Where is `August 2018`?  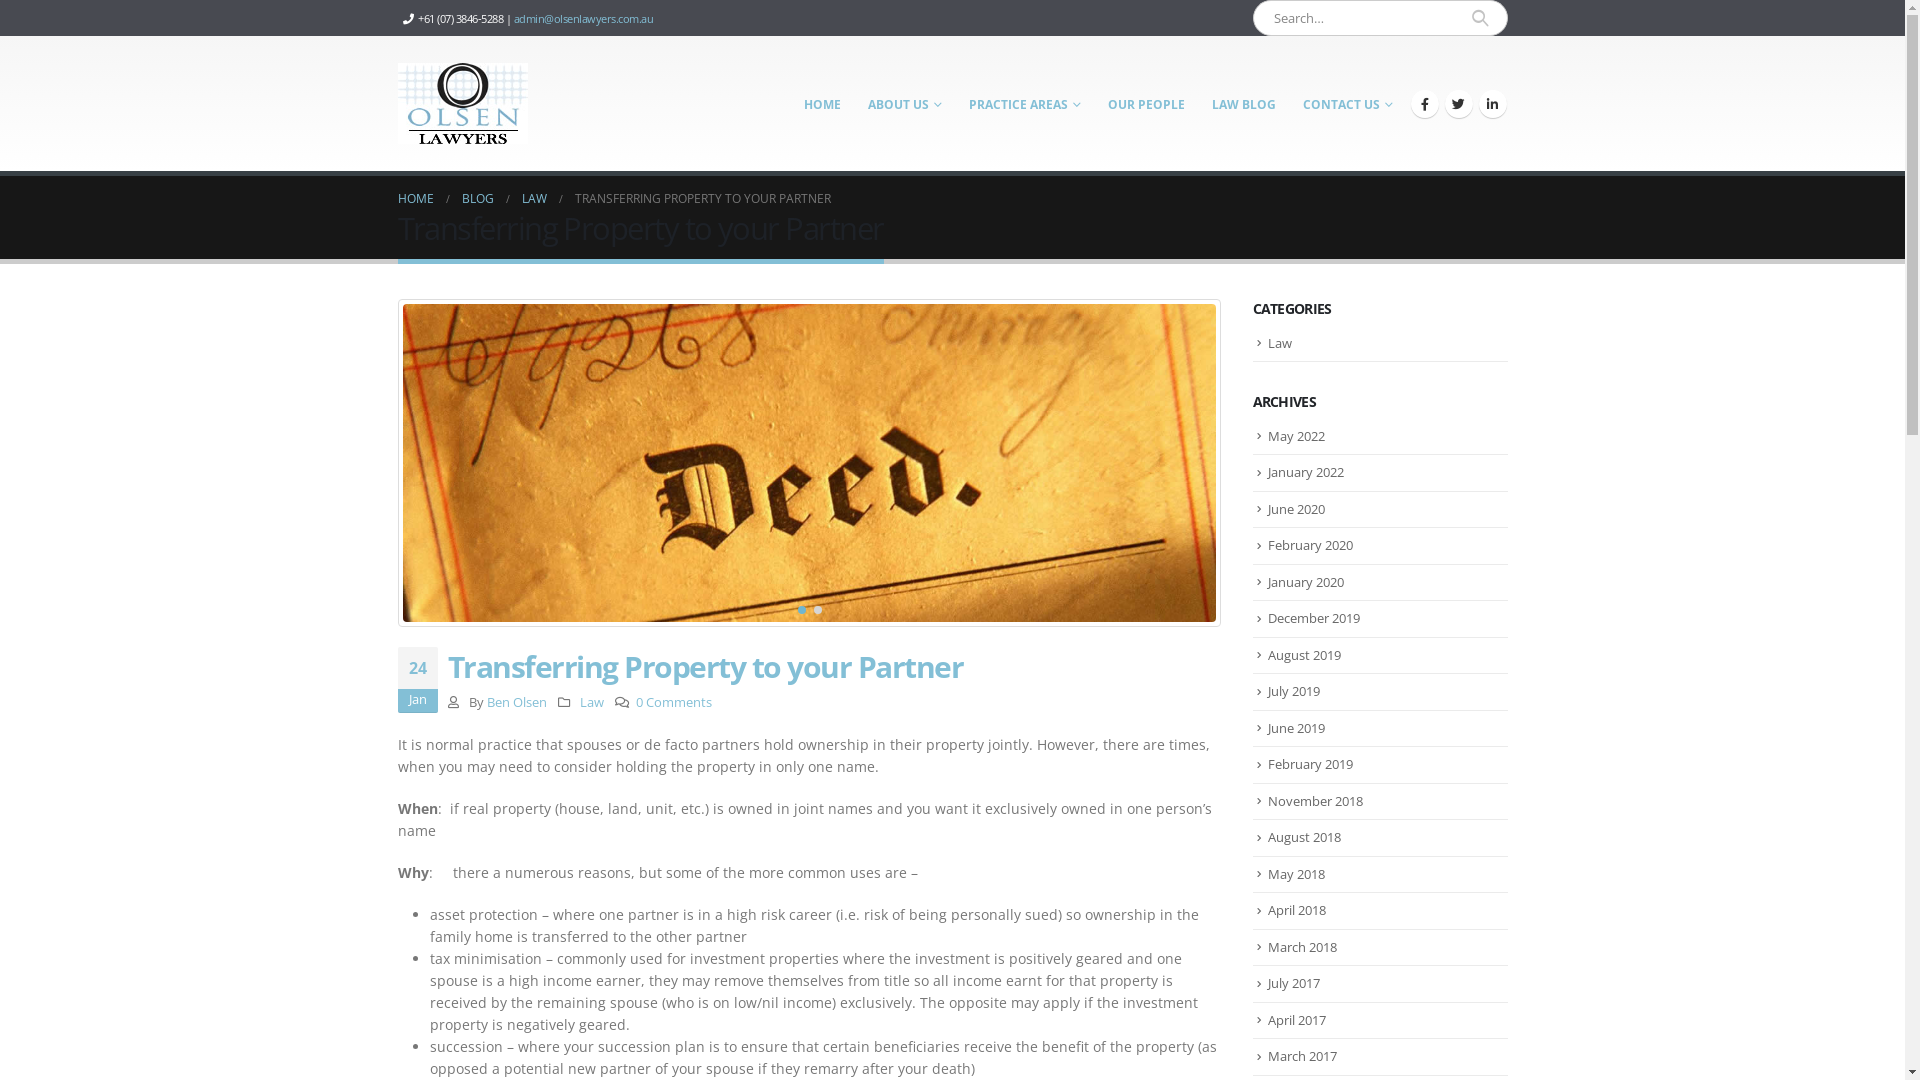 August 2018 is located at coordinates (1304, 837).